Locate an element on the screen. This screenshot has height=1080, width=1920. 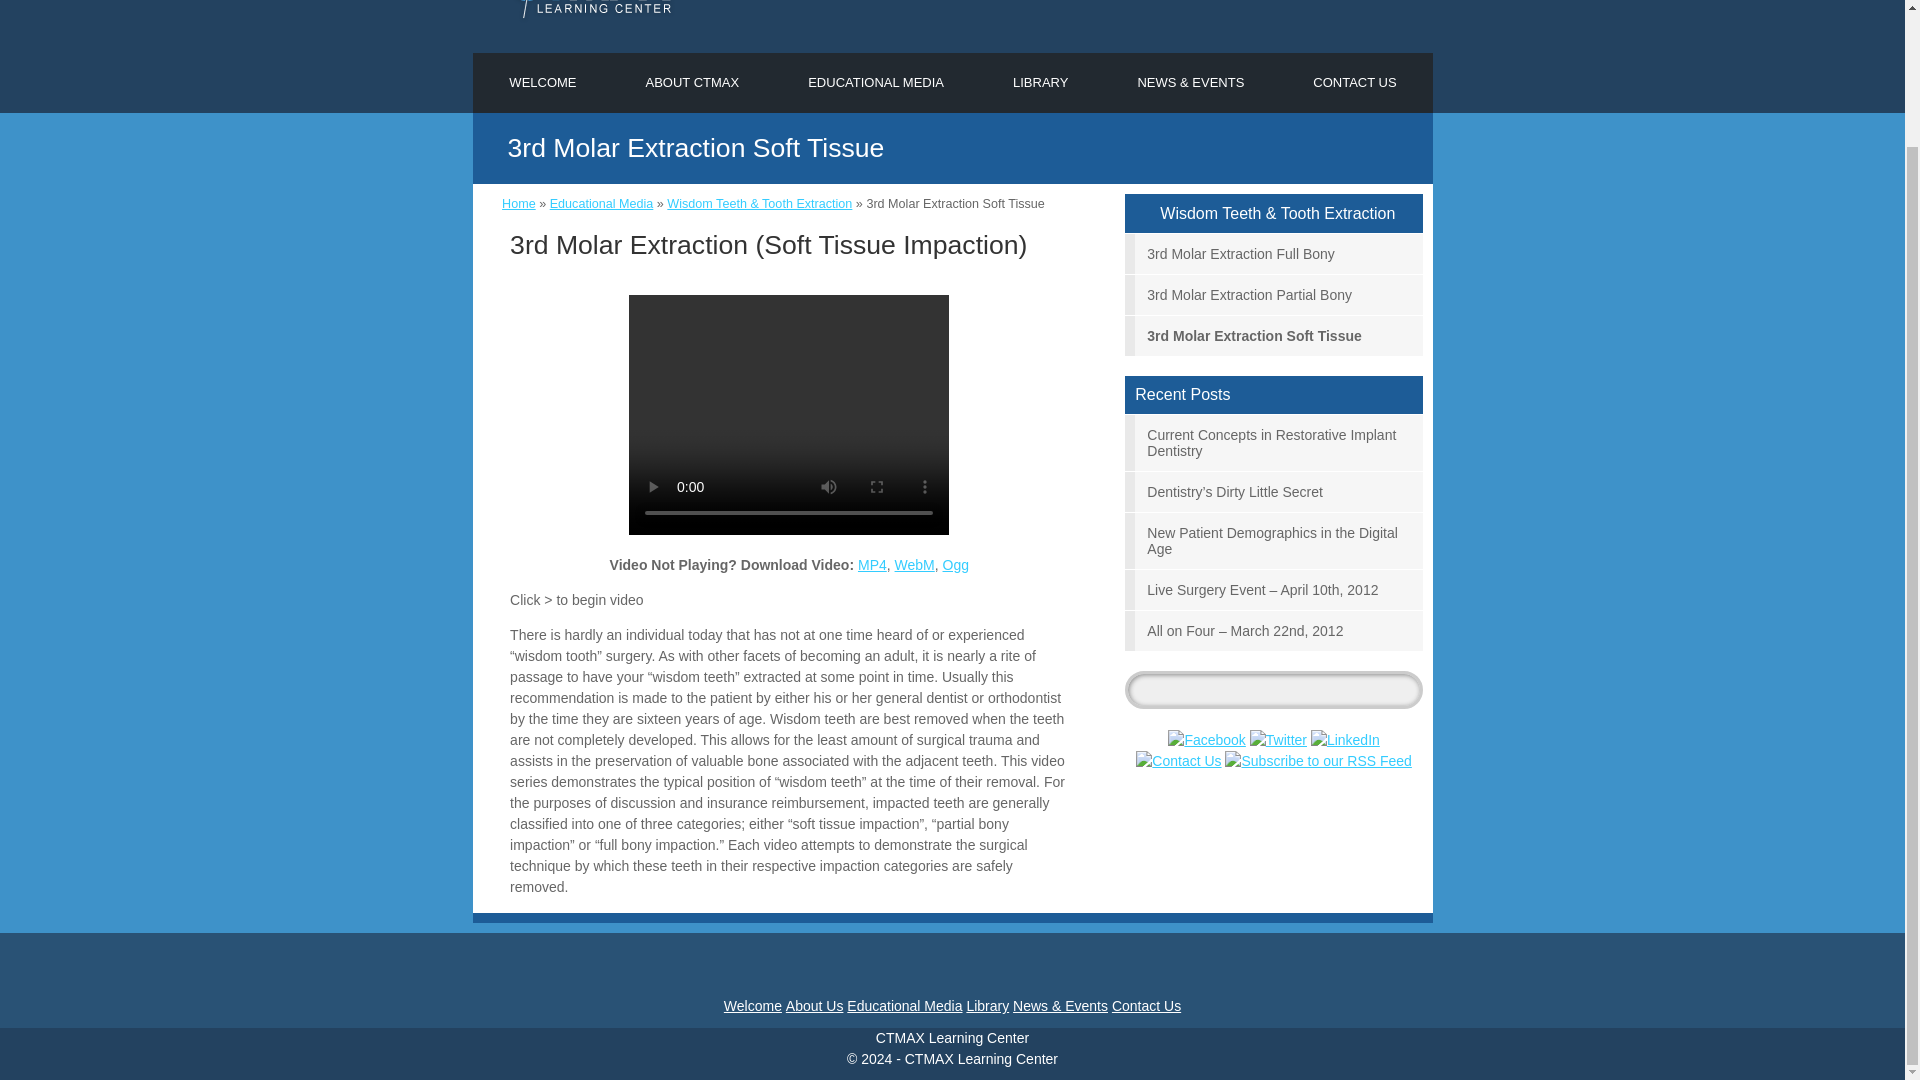
Subscribe to our RSS Feed is located at coordinates (1318, 761).